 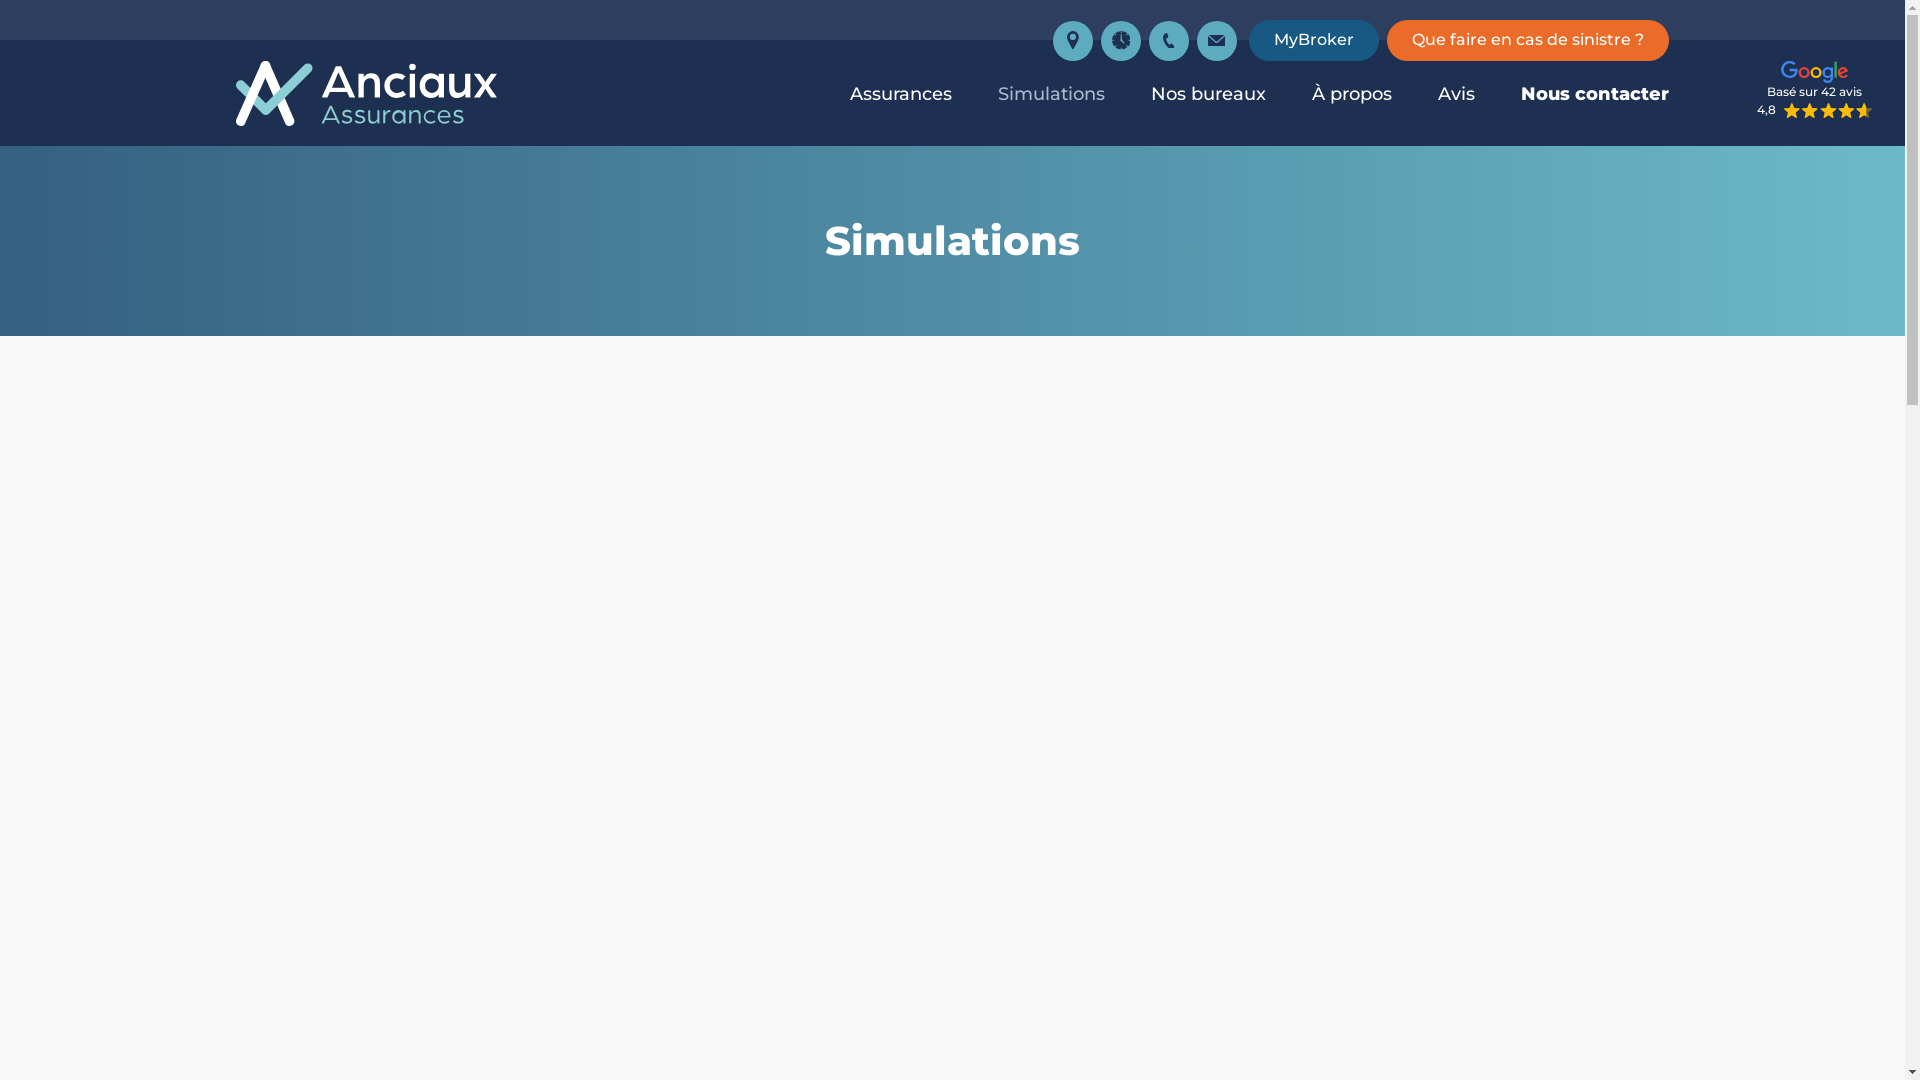 I want to click on Assurances, so click(x=901, y=94).